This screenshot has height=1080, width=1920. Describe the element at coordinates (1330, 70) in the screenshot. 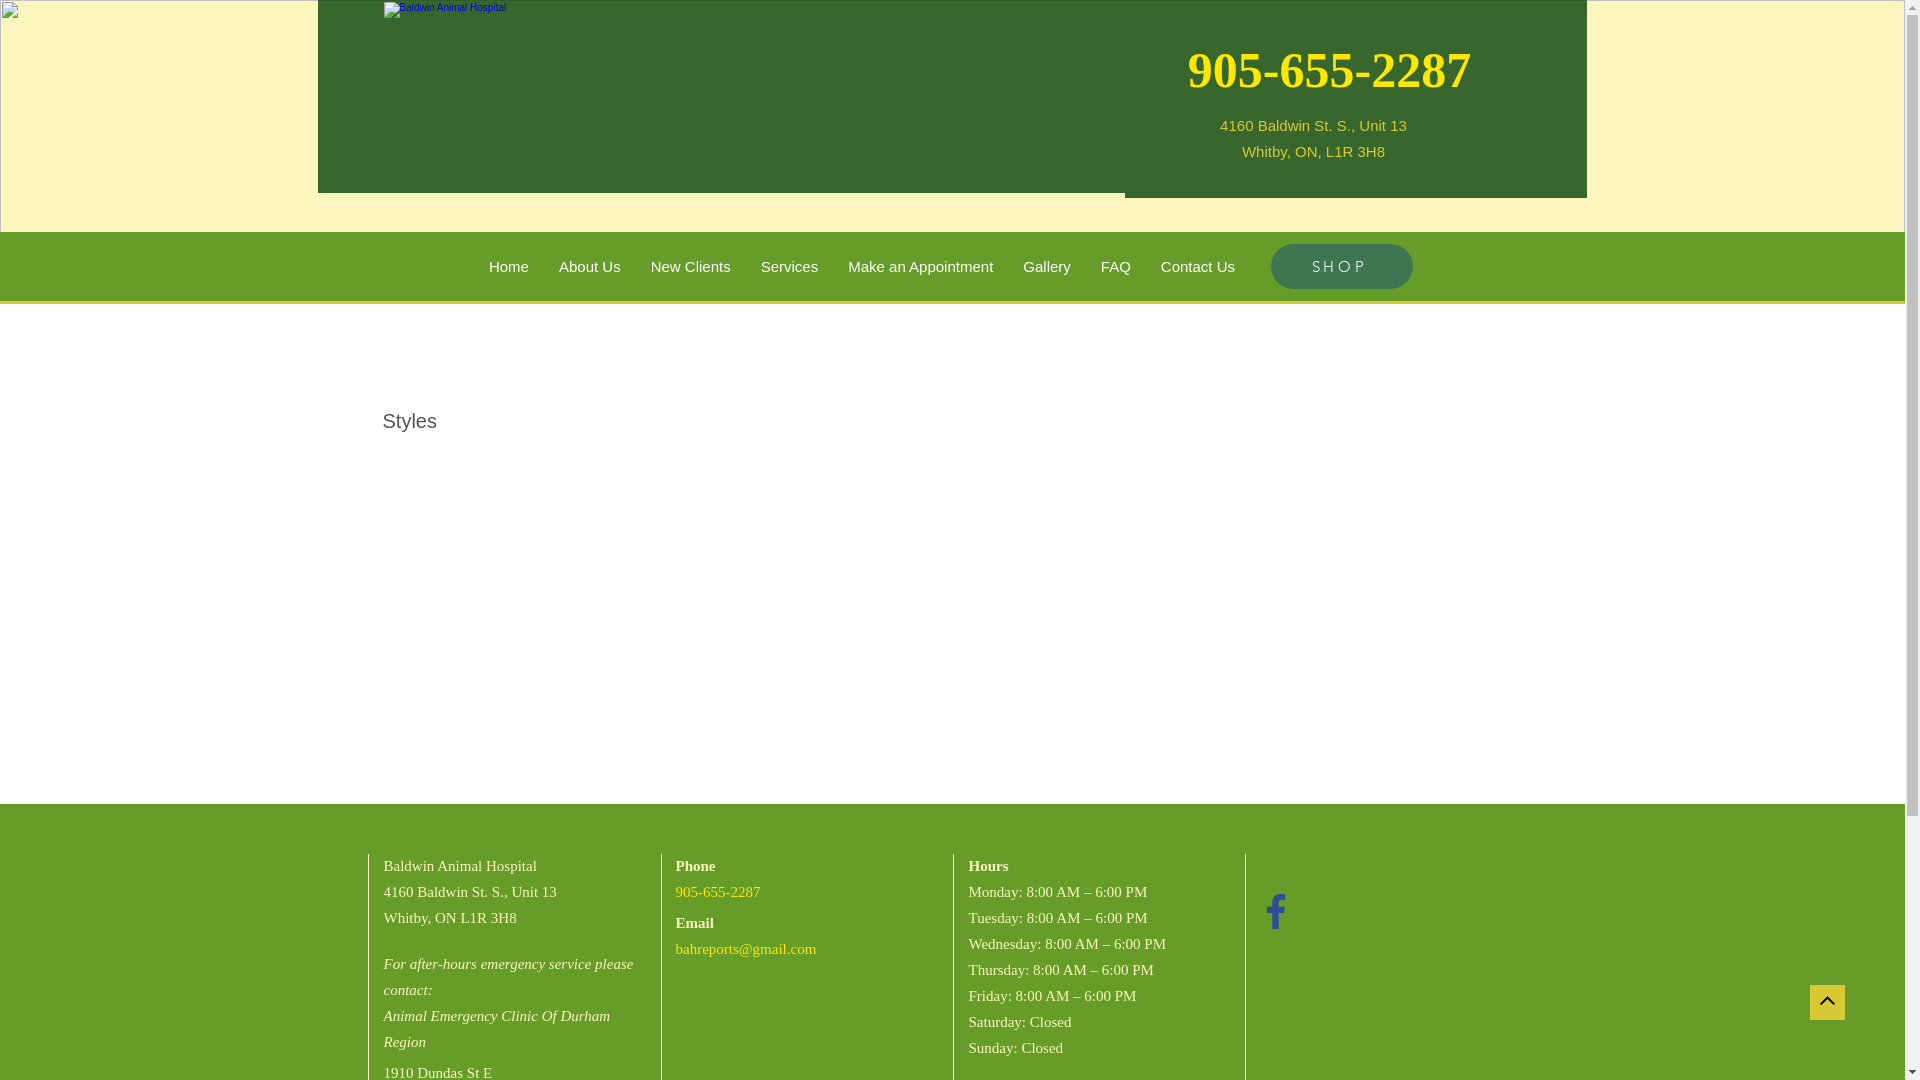

I see `905-655-2287` at that location.